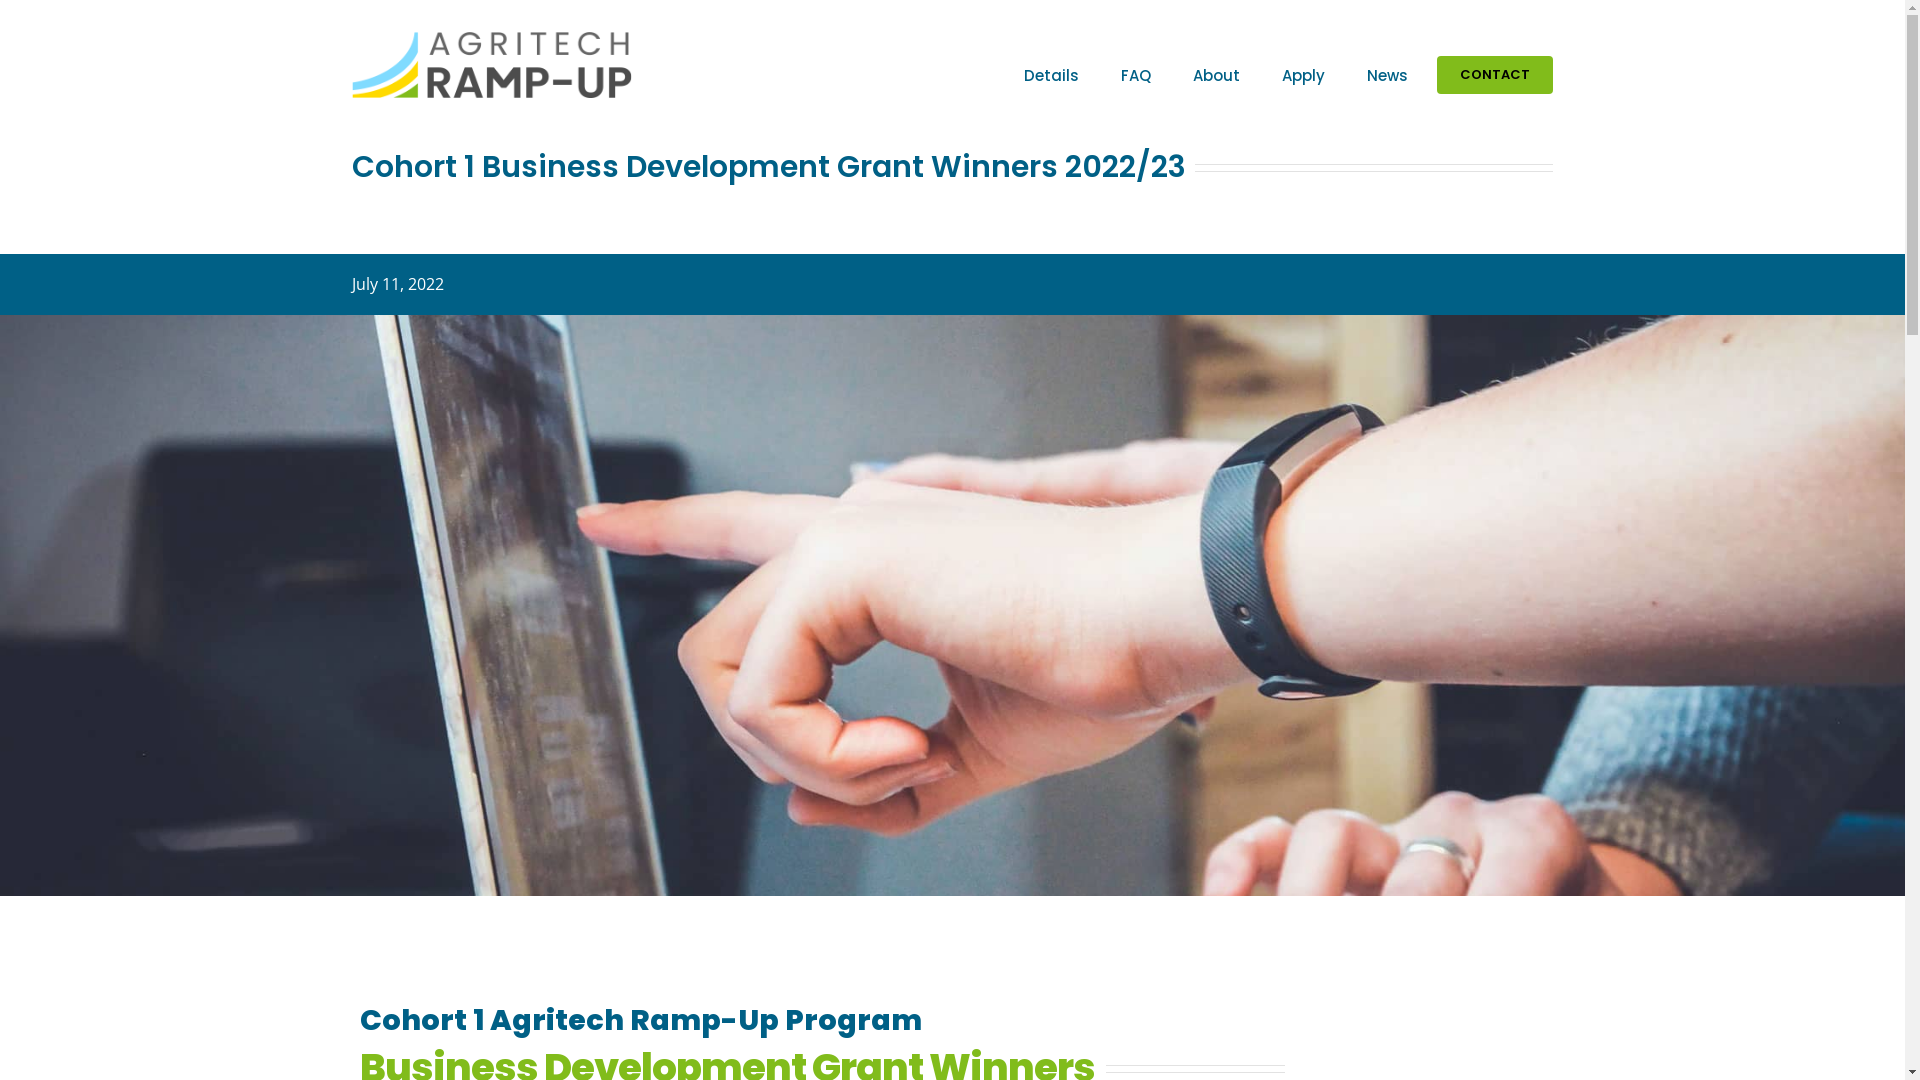 This screenshot has width=1920, height=1080. Describe the element at coordinates (1136, 75) in the screenshot. I see `FAQ` at that location.